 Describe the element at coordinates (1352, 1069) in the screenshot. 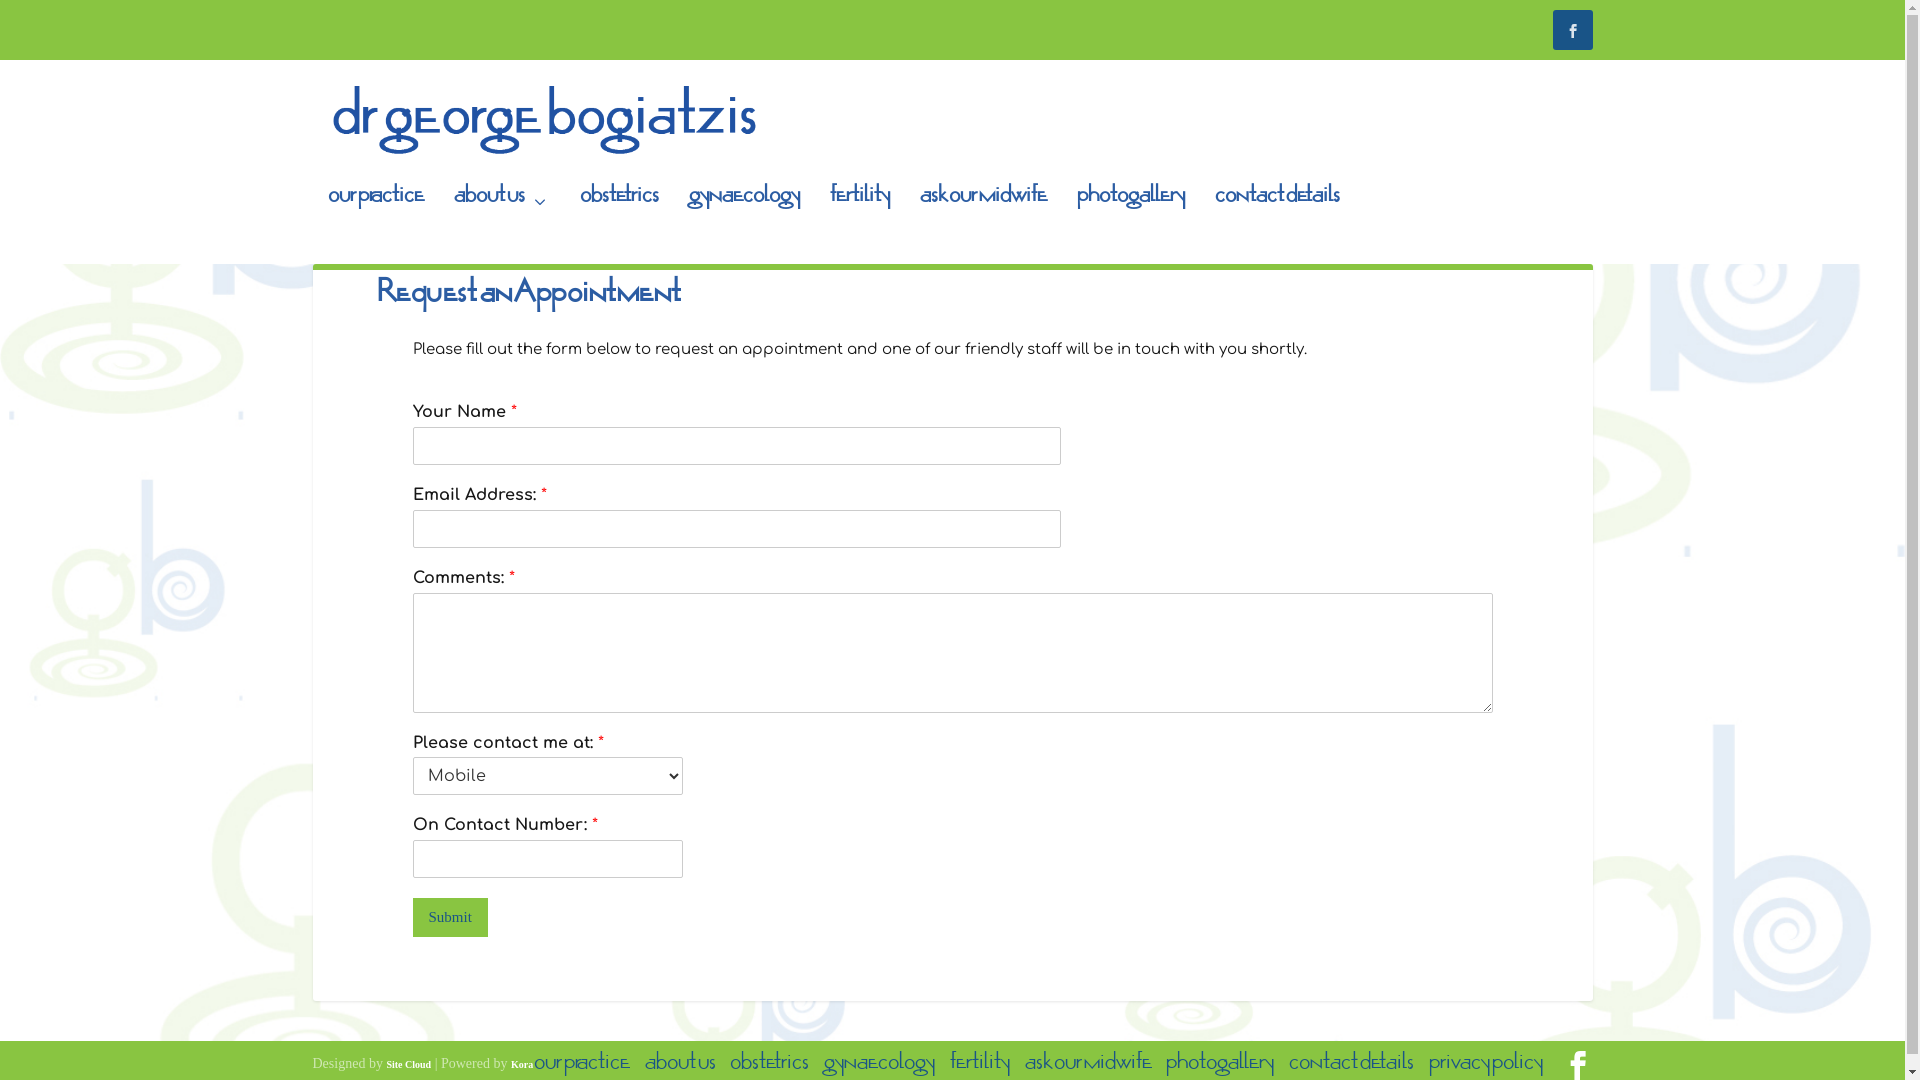

I see `contact details` at that location.